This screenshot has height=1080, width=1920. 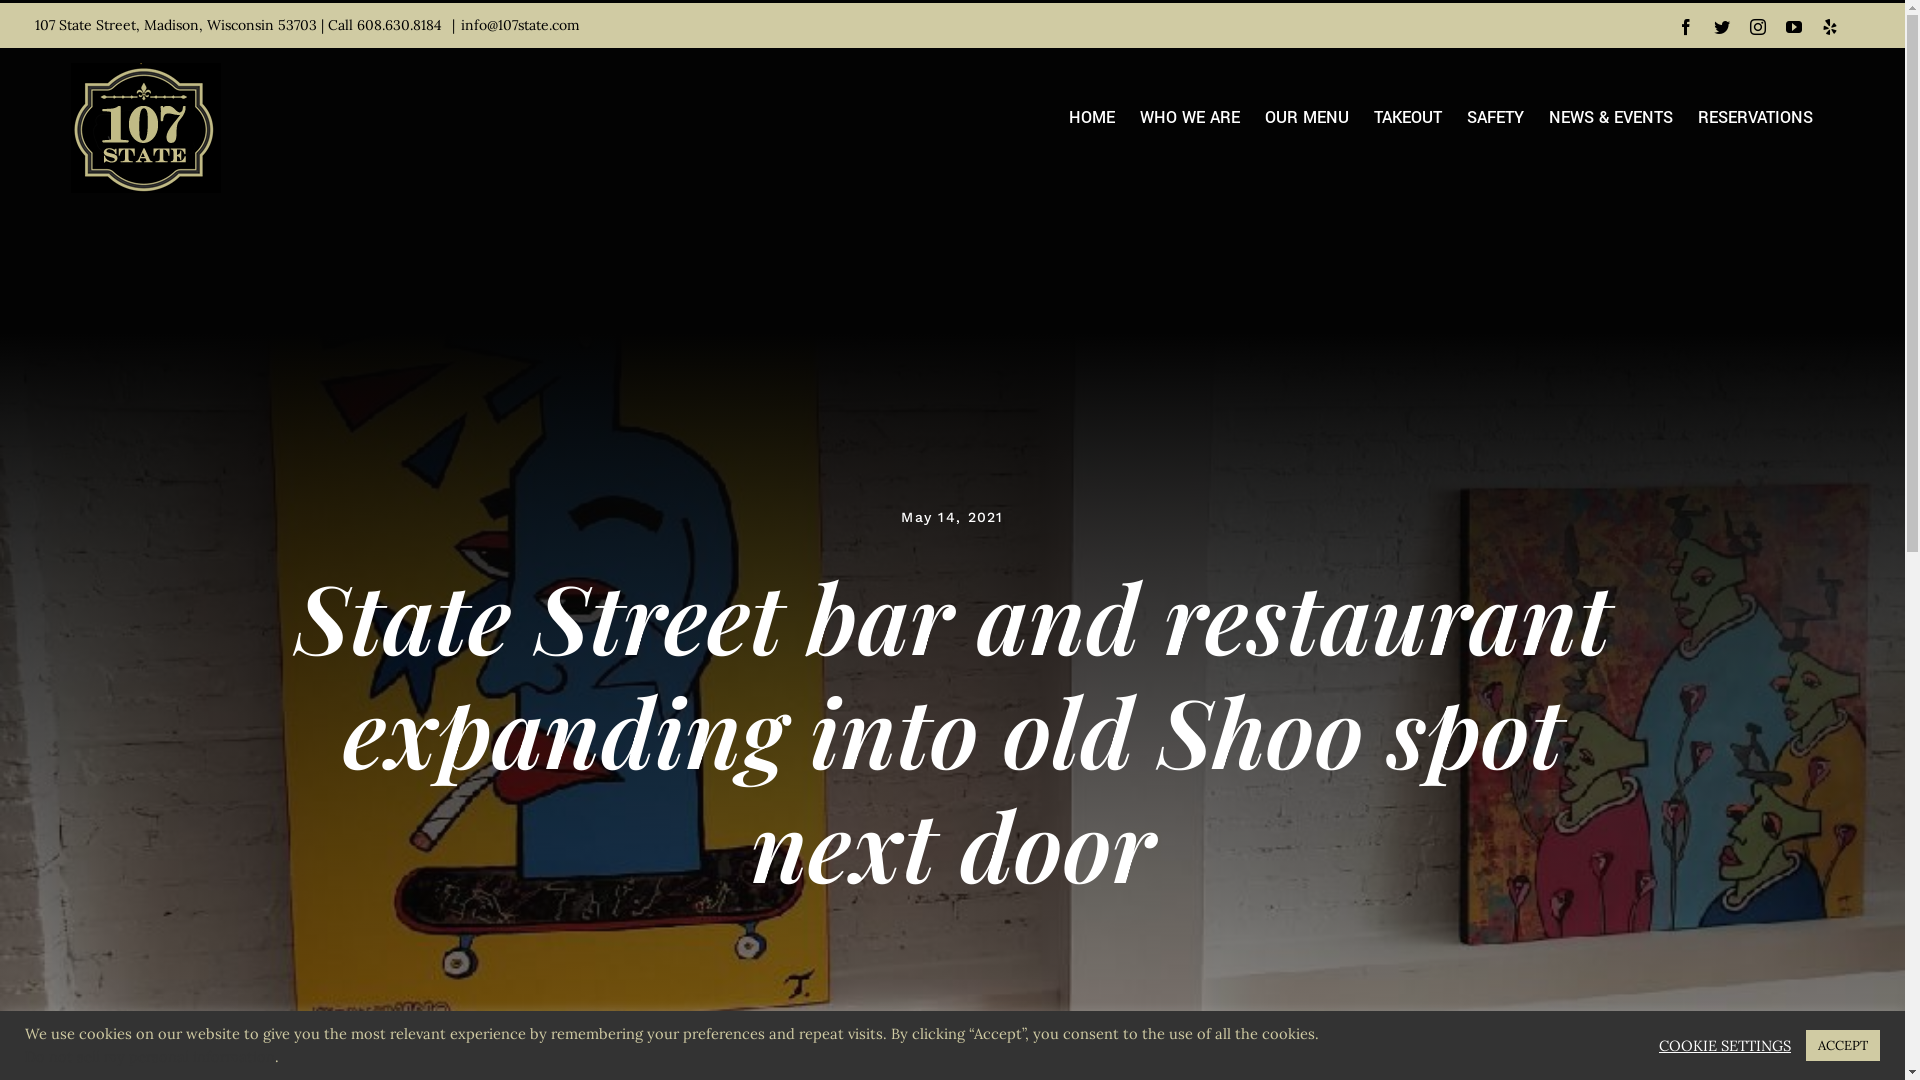 I want to click on Do not sell my personal information, so click(x=150, y=1056).